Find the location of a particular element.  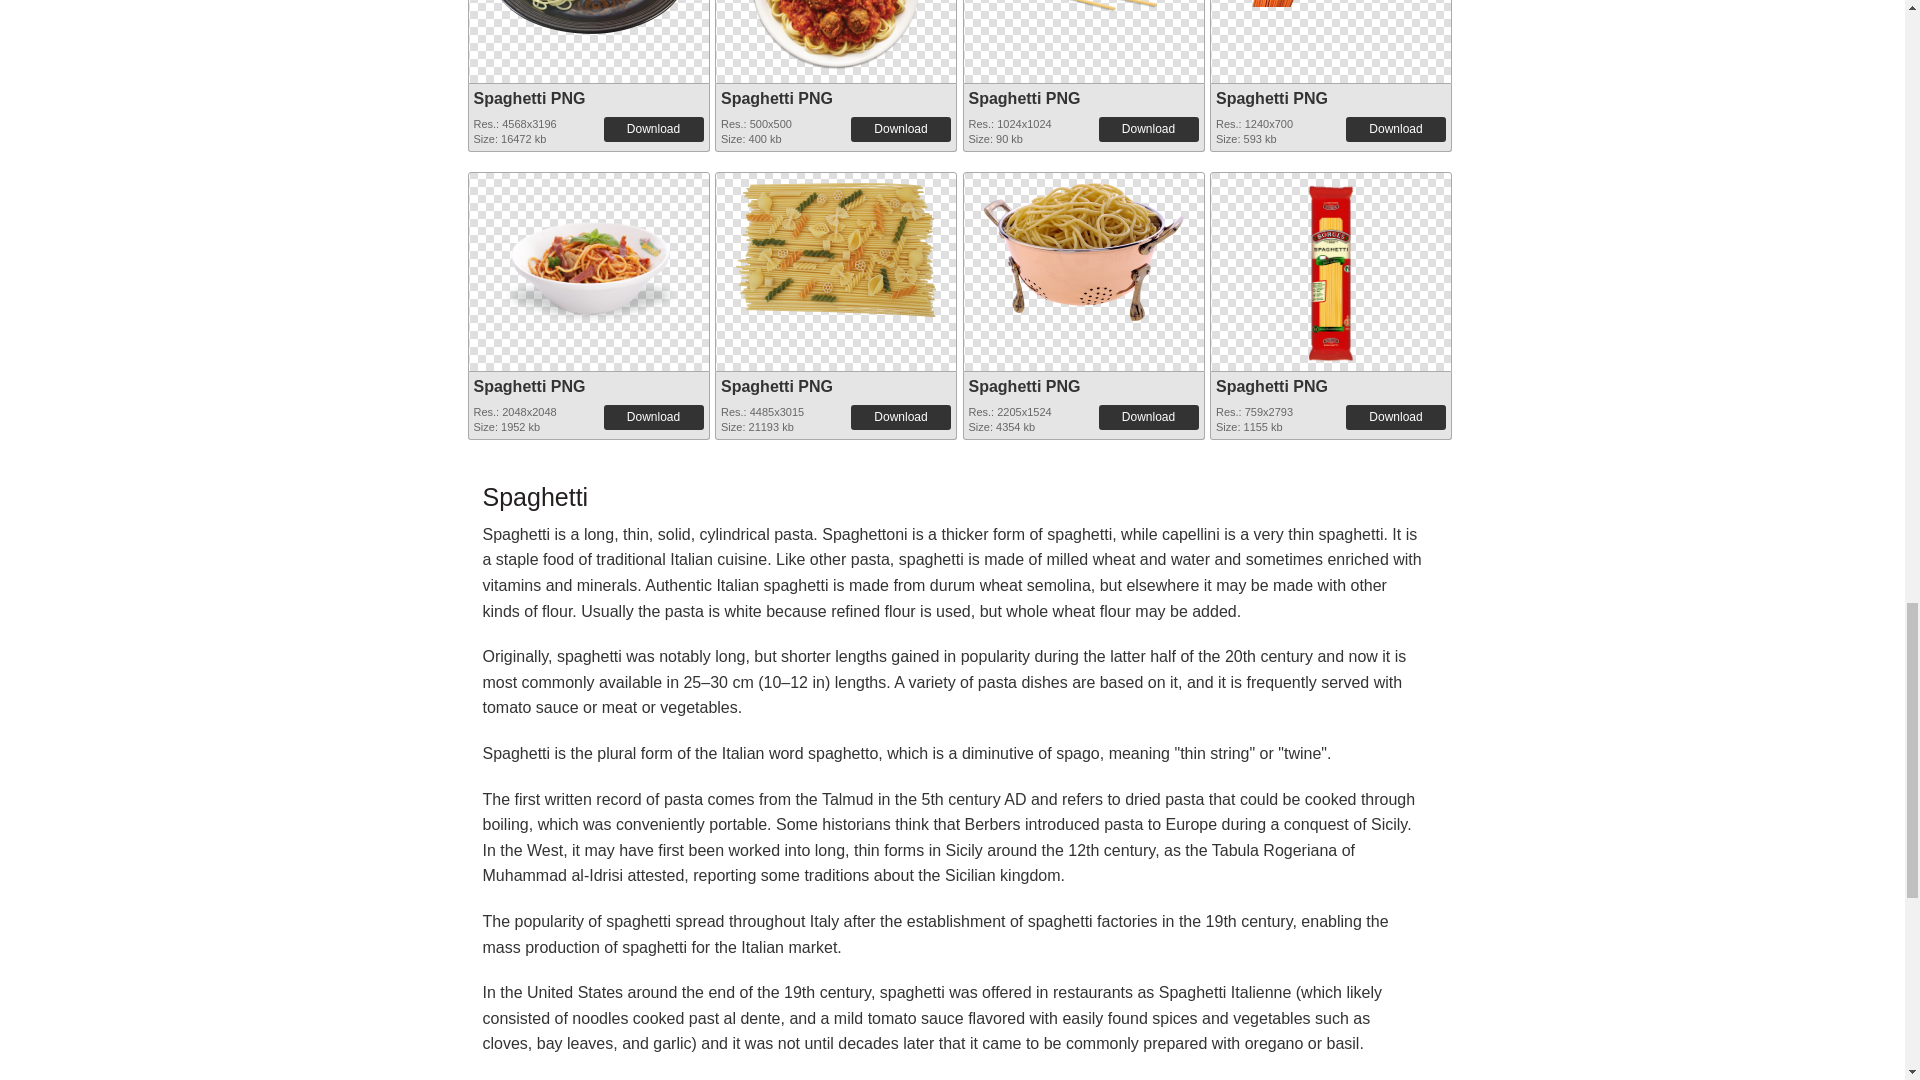

Spaghetti PNG is located at coordinates (1272, 98).